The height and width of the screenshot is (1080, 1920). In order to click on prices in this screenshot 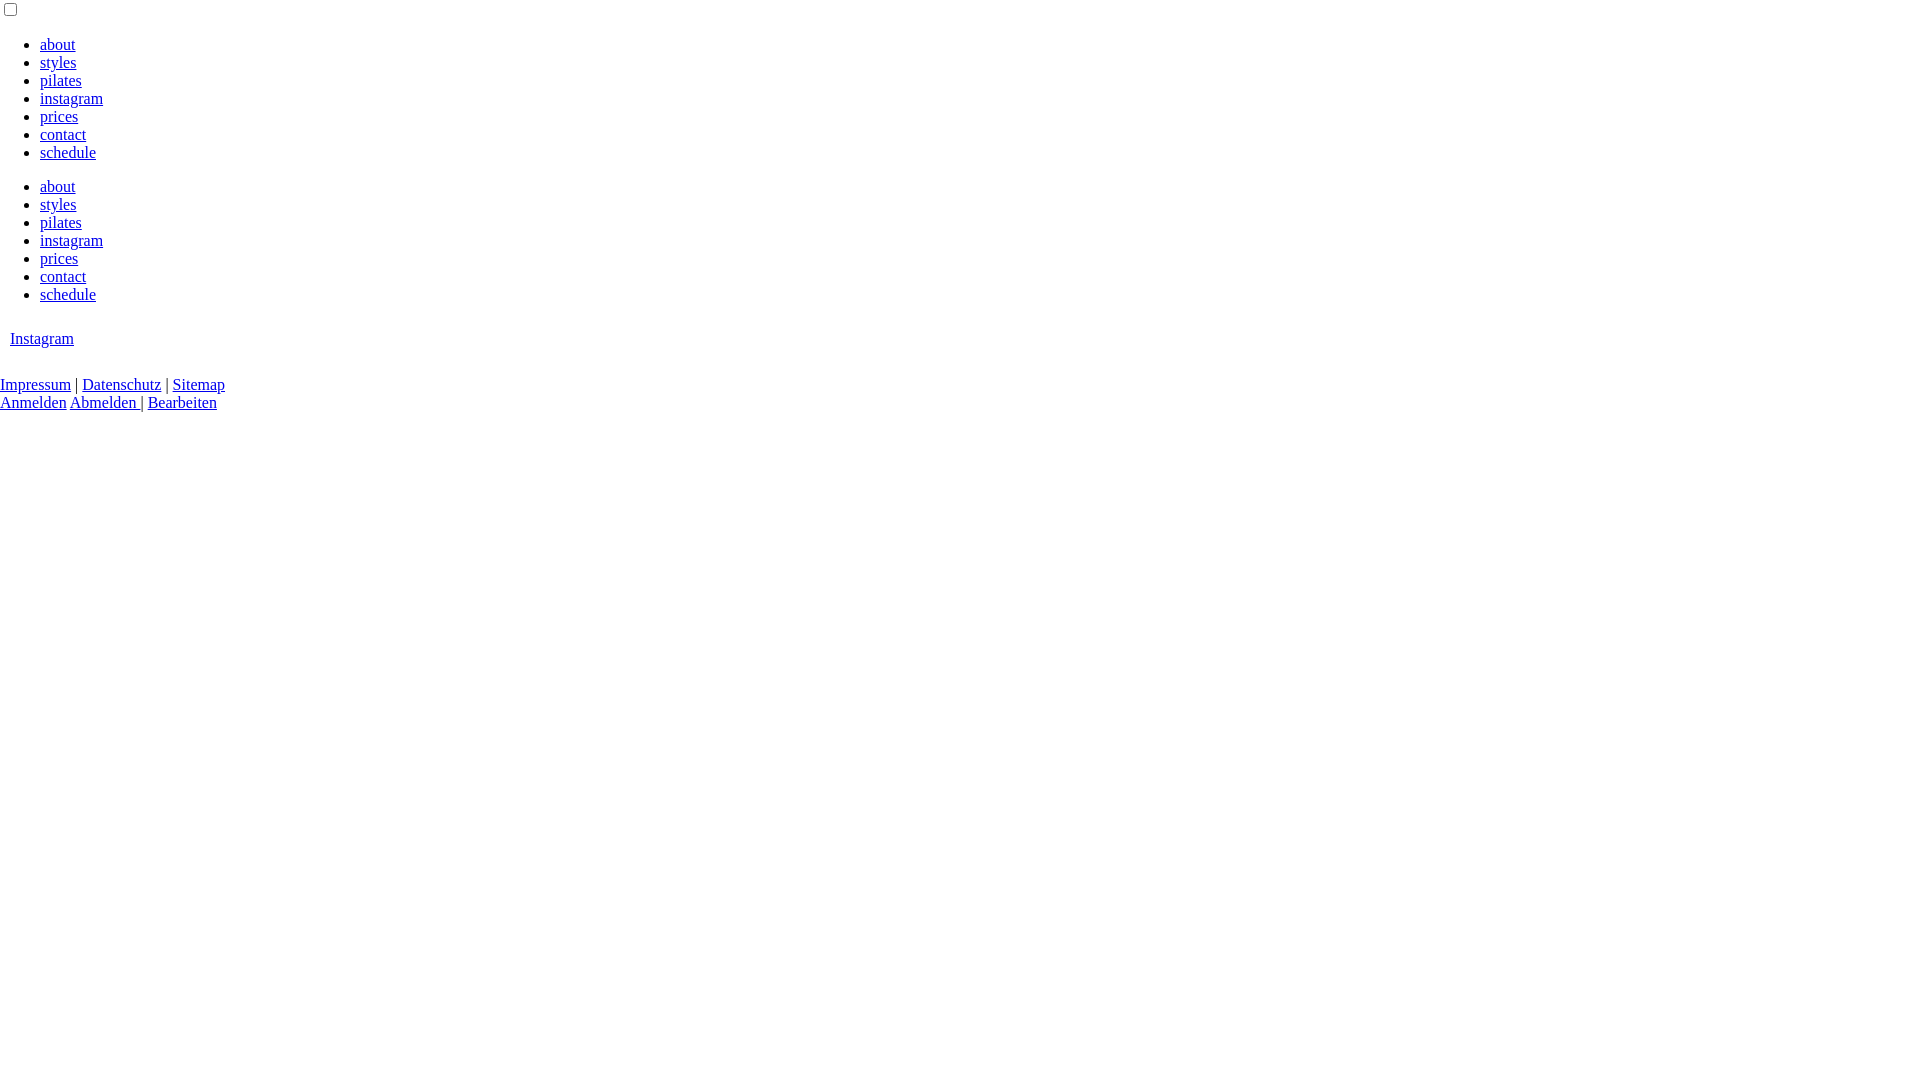, I will do `click(59, 116)`.